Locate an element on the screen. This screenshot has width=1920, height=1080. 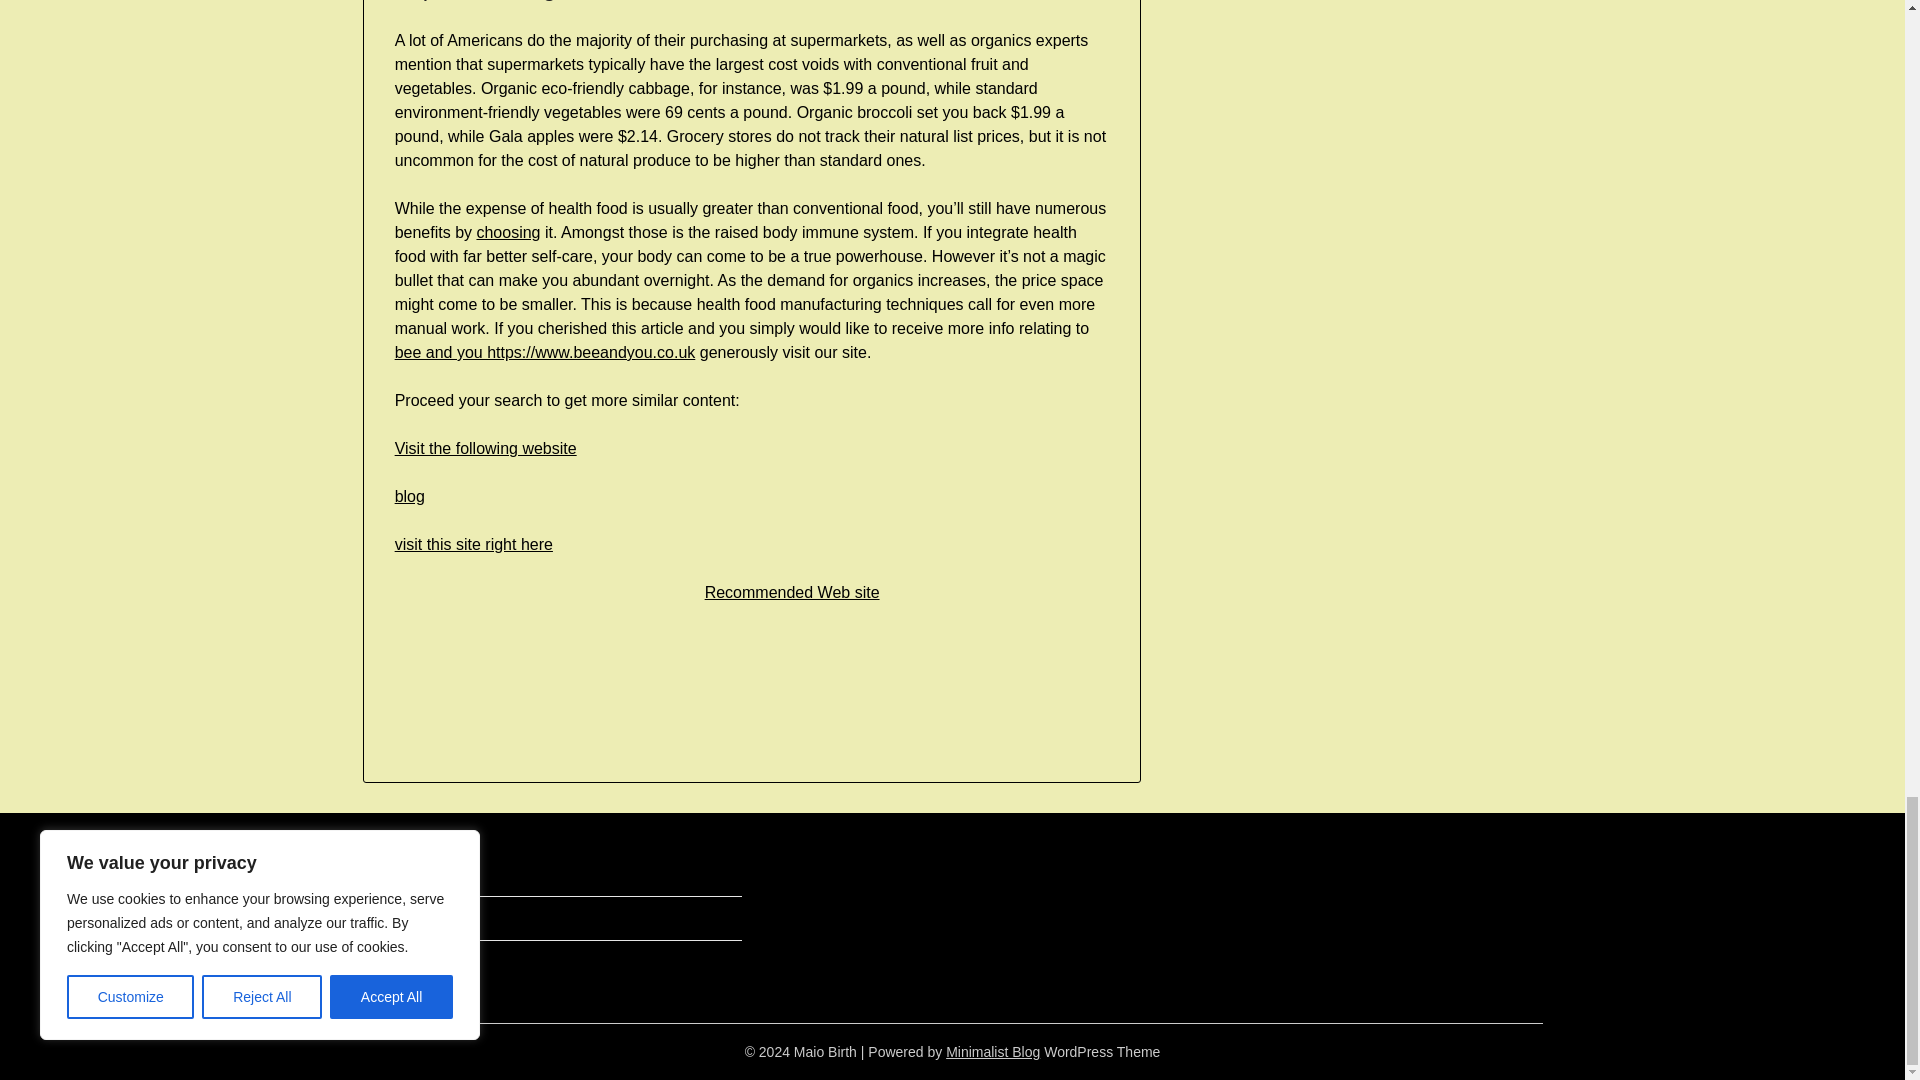
choosing is located at coordinates (508, 232).